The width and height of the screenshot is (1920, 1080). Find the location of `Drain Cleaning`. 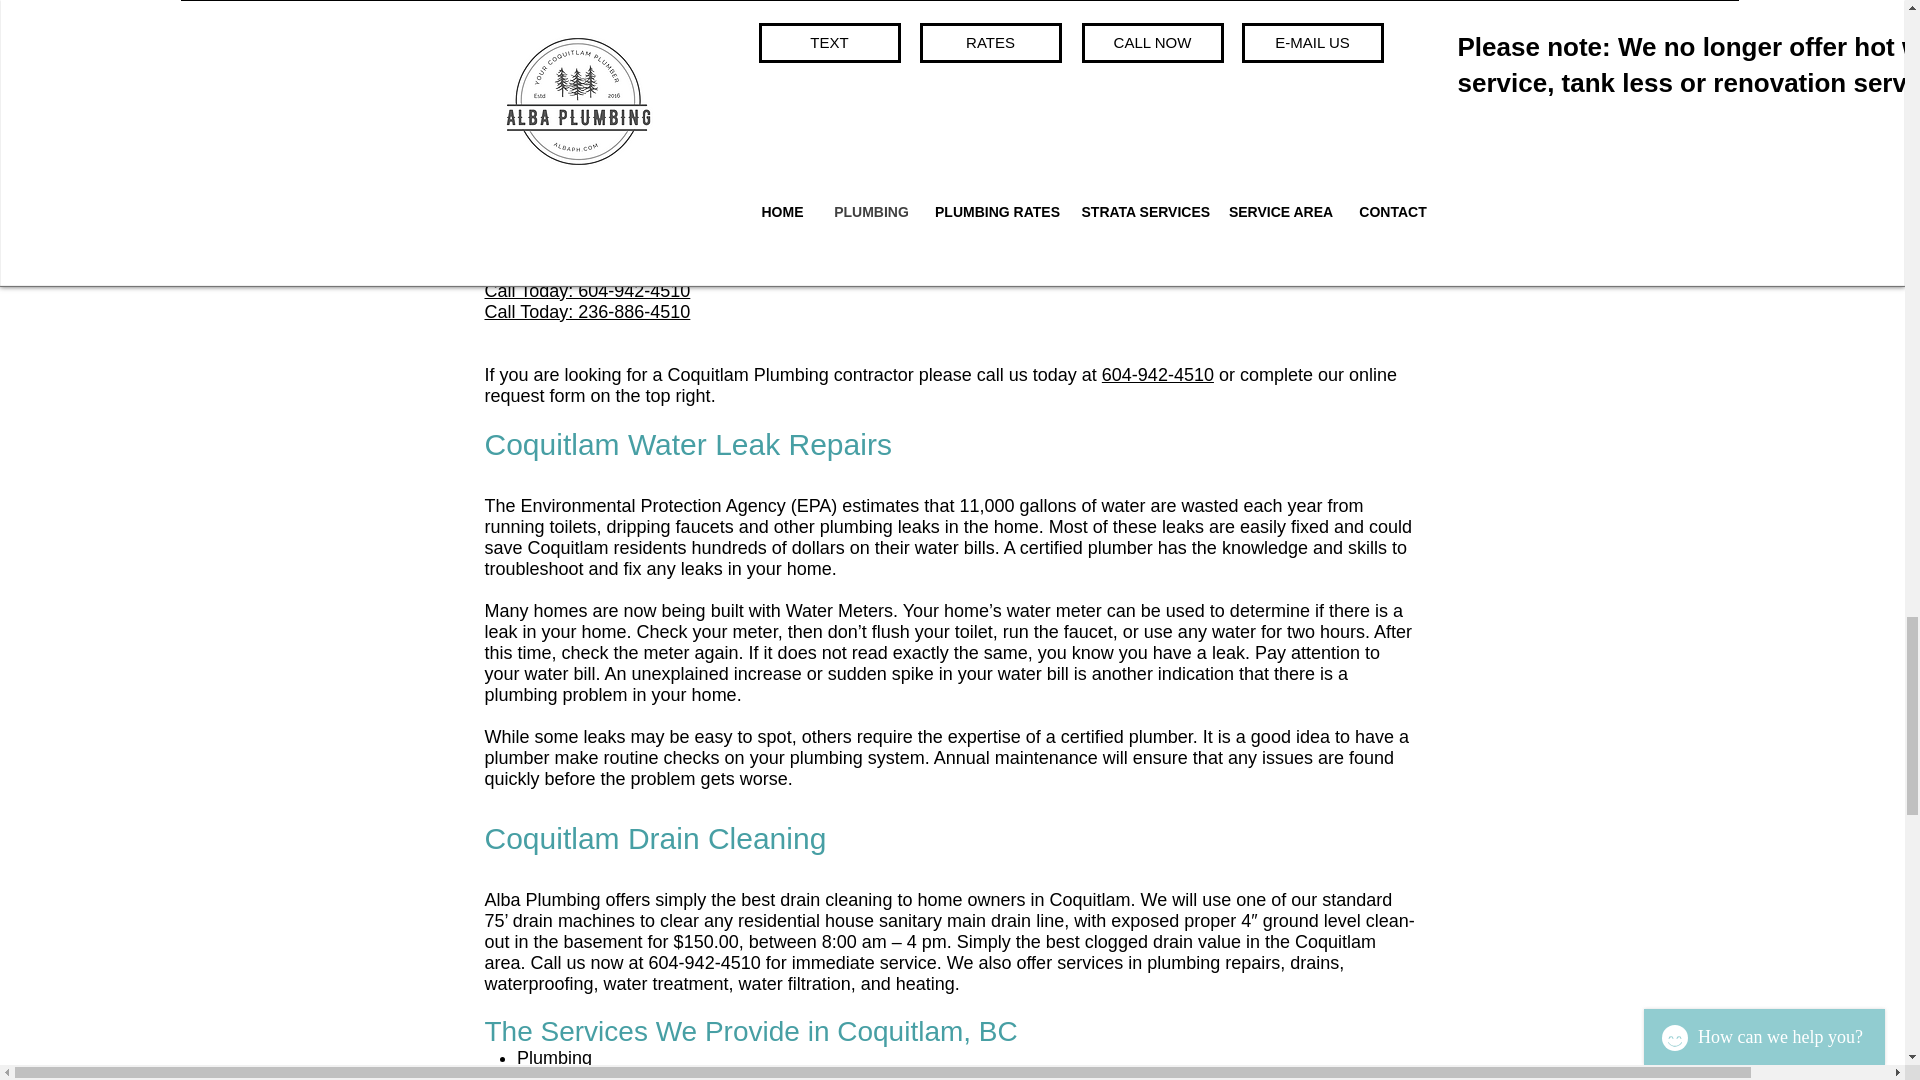

Drain Cleaning is located at coordinates (576, 1074).